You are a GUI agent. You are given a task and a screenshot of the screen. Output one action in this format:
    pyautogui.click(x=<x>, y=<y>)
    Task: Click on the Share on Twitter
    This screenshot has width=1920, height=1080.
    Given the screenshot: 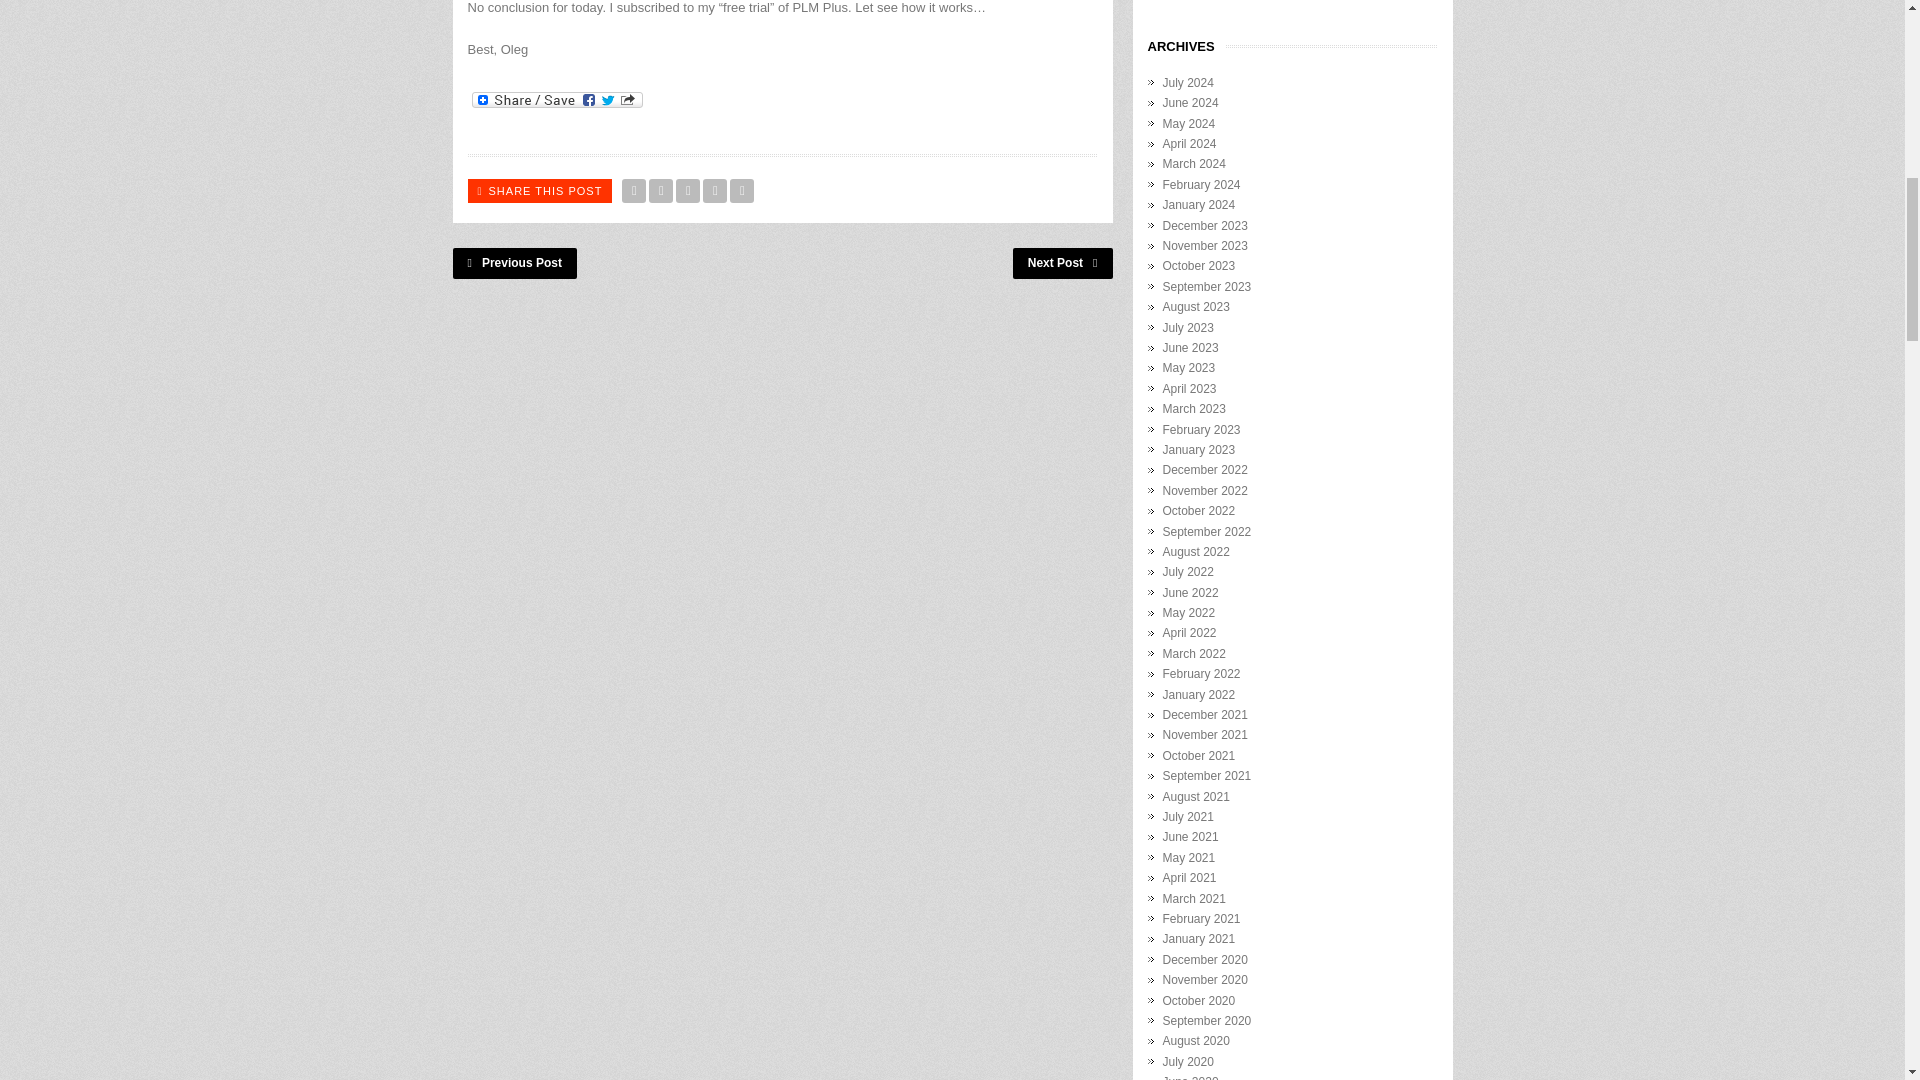 What is the action you would take?
    pyautogui.click(x=634, y=191)
    